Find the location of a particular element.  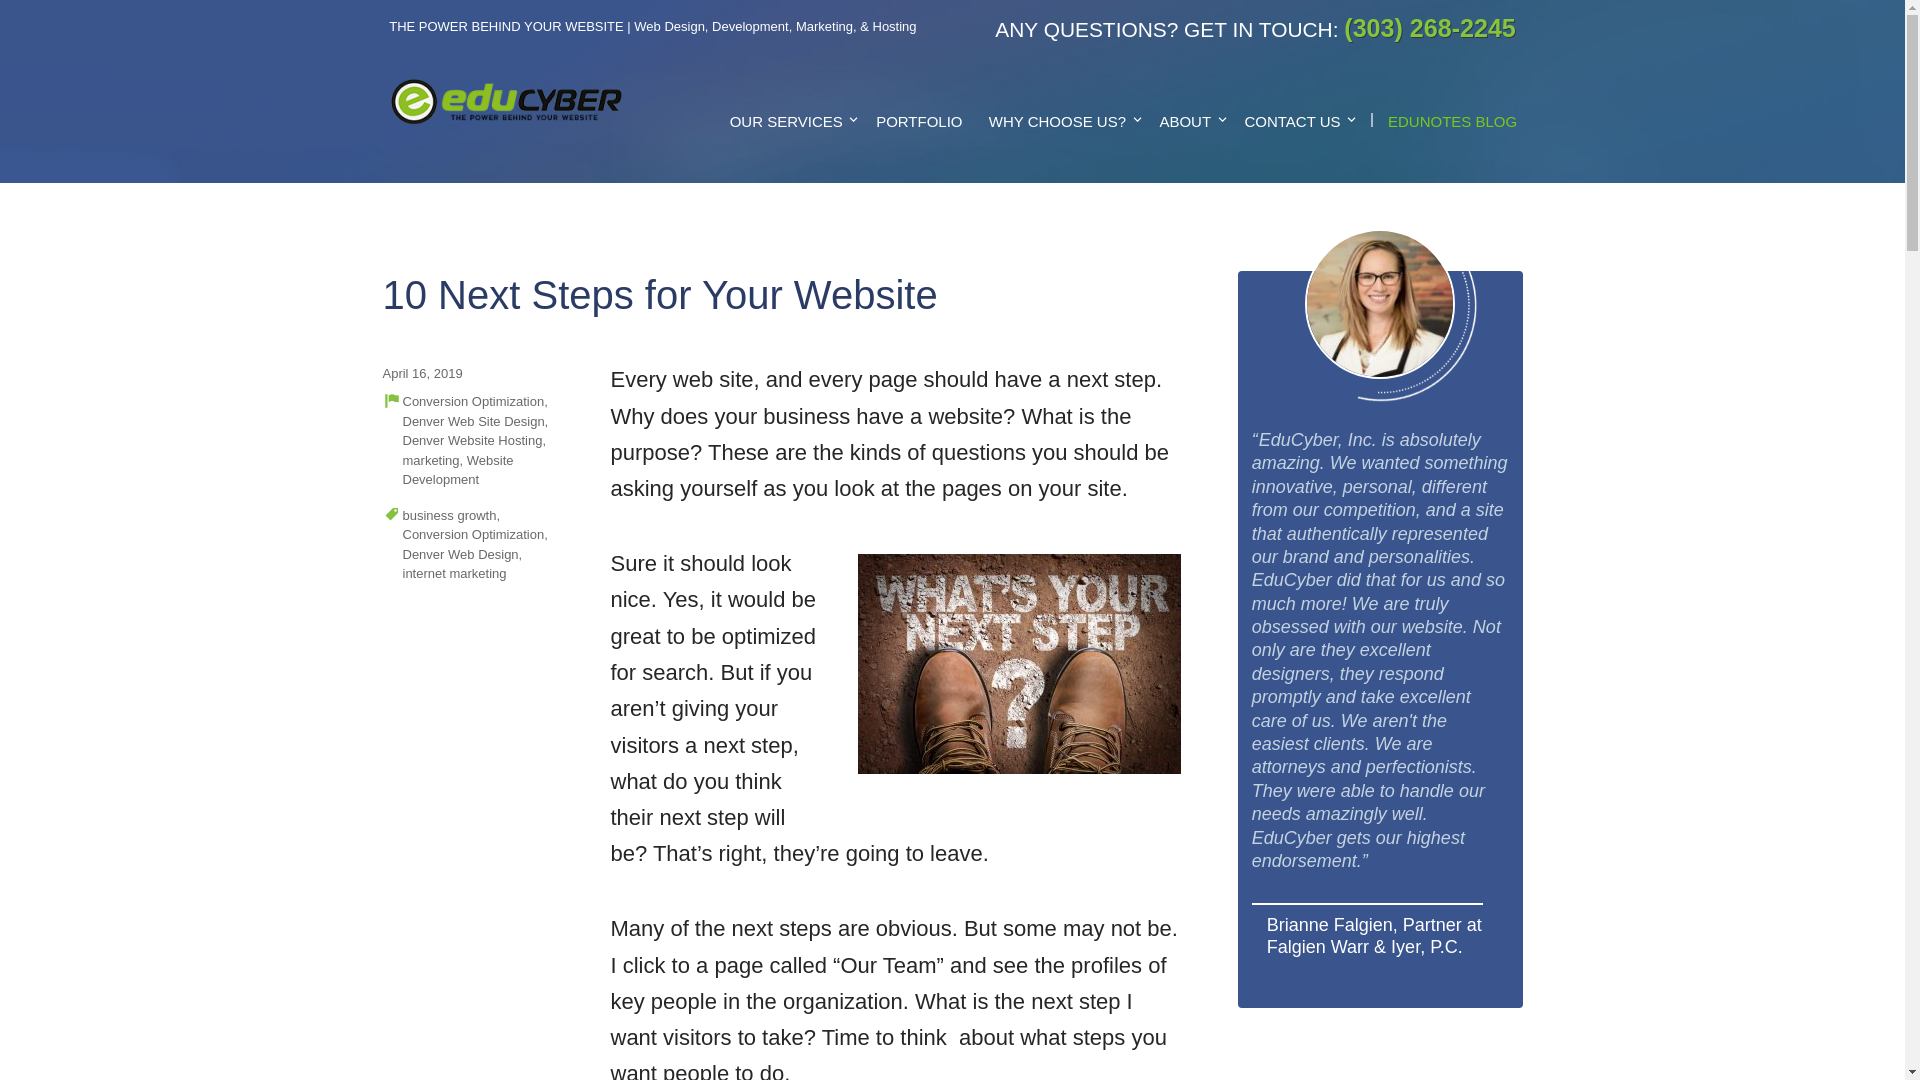

EDUNOTES BLOG is located at coordinates (1452, 121).